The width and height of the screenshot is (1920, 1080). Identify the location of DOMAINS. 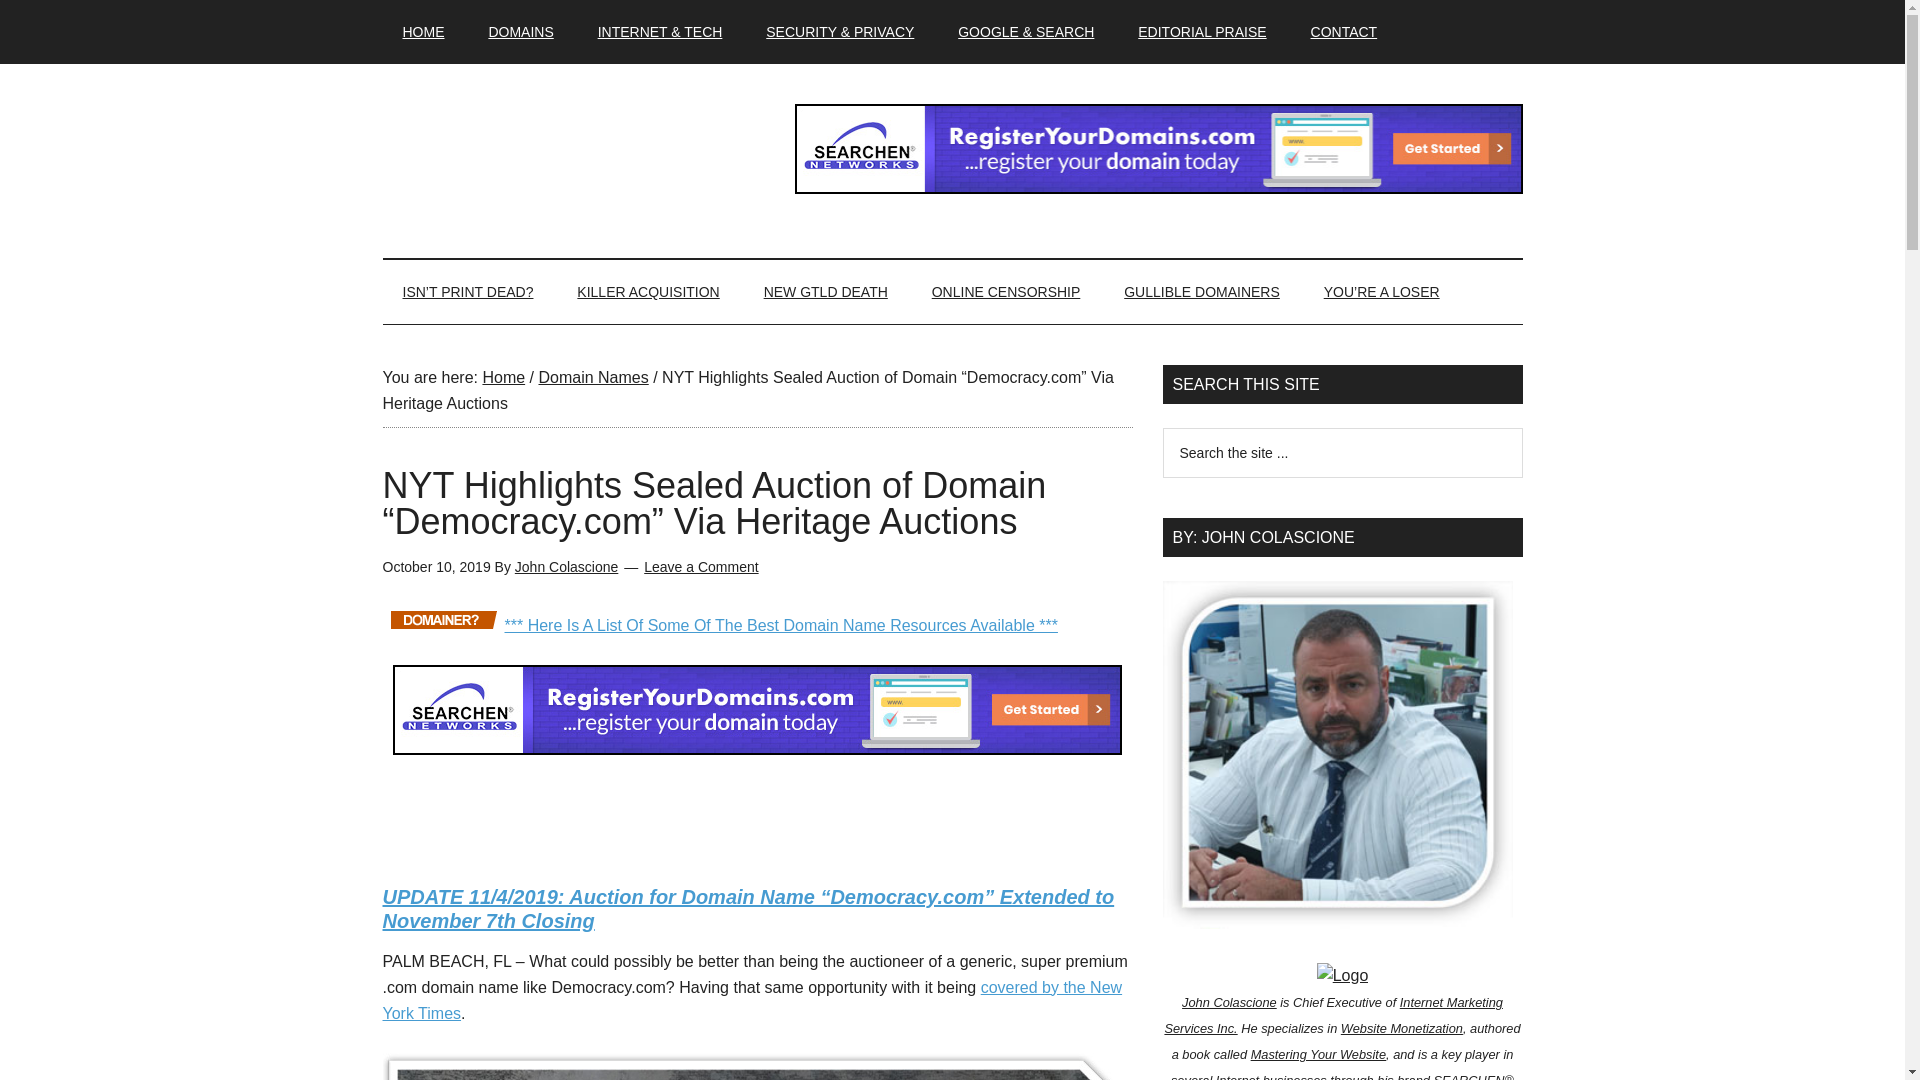
(520, 32).